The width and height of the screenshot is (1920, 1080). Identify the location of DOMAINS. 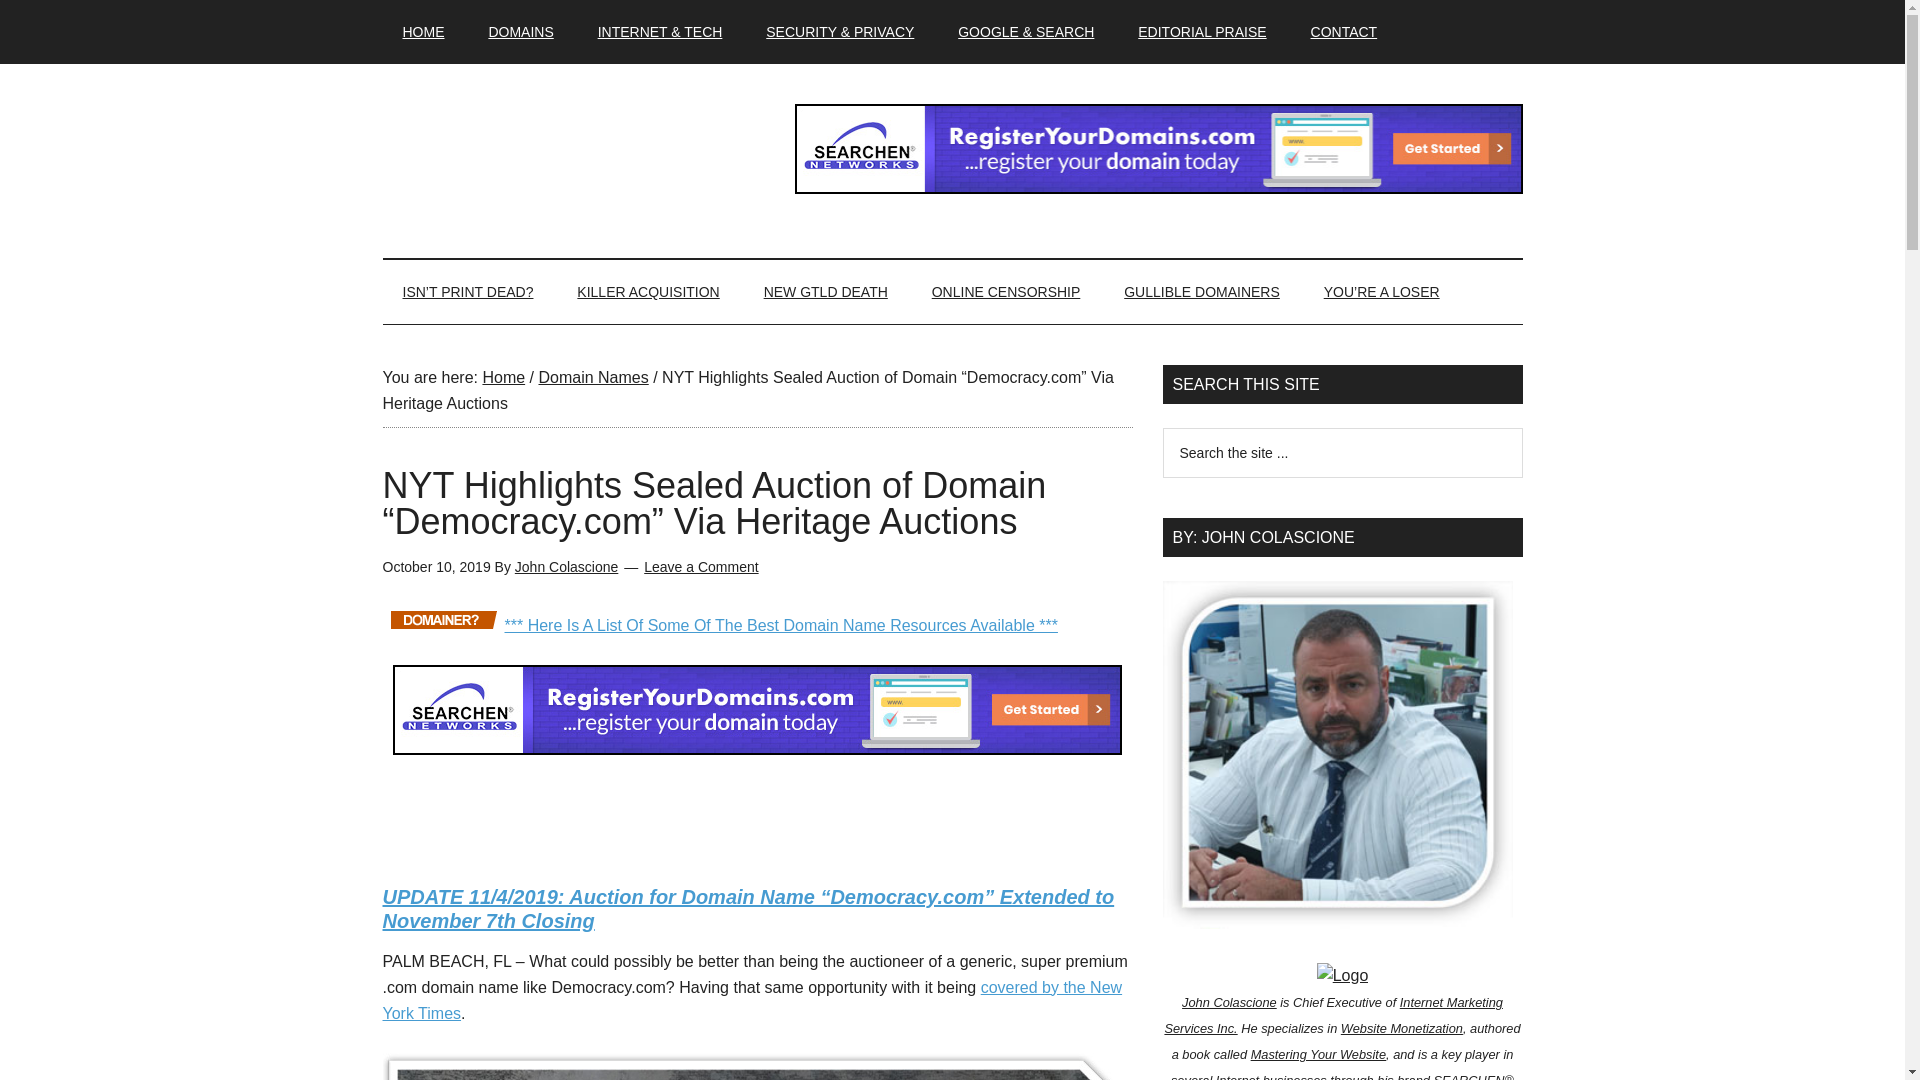
(520, 32).